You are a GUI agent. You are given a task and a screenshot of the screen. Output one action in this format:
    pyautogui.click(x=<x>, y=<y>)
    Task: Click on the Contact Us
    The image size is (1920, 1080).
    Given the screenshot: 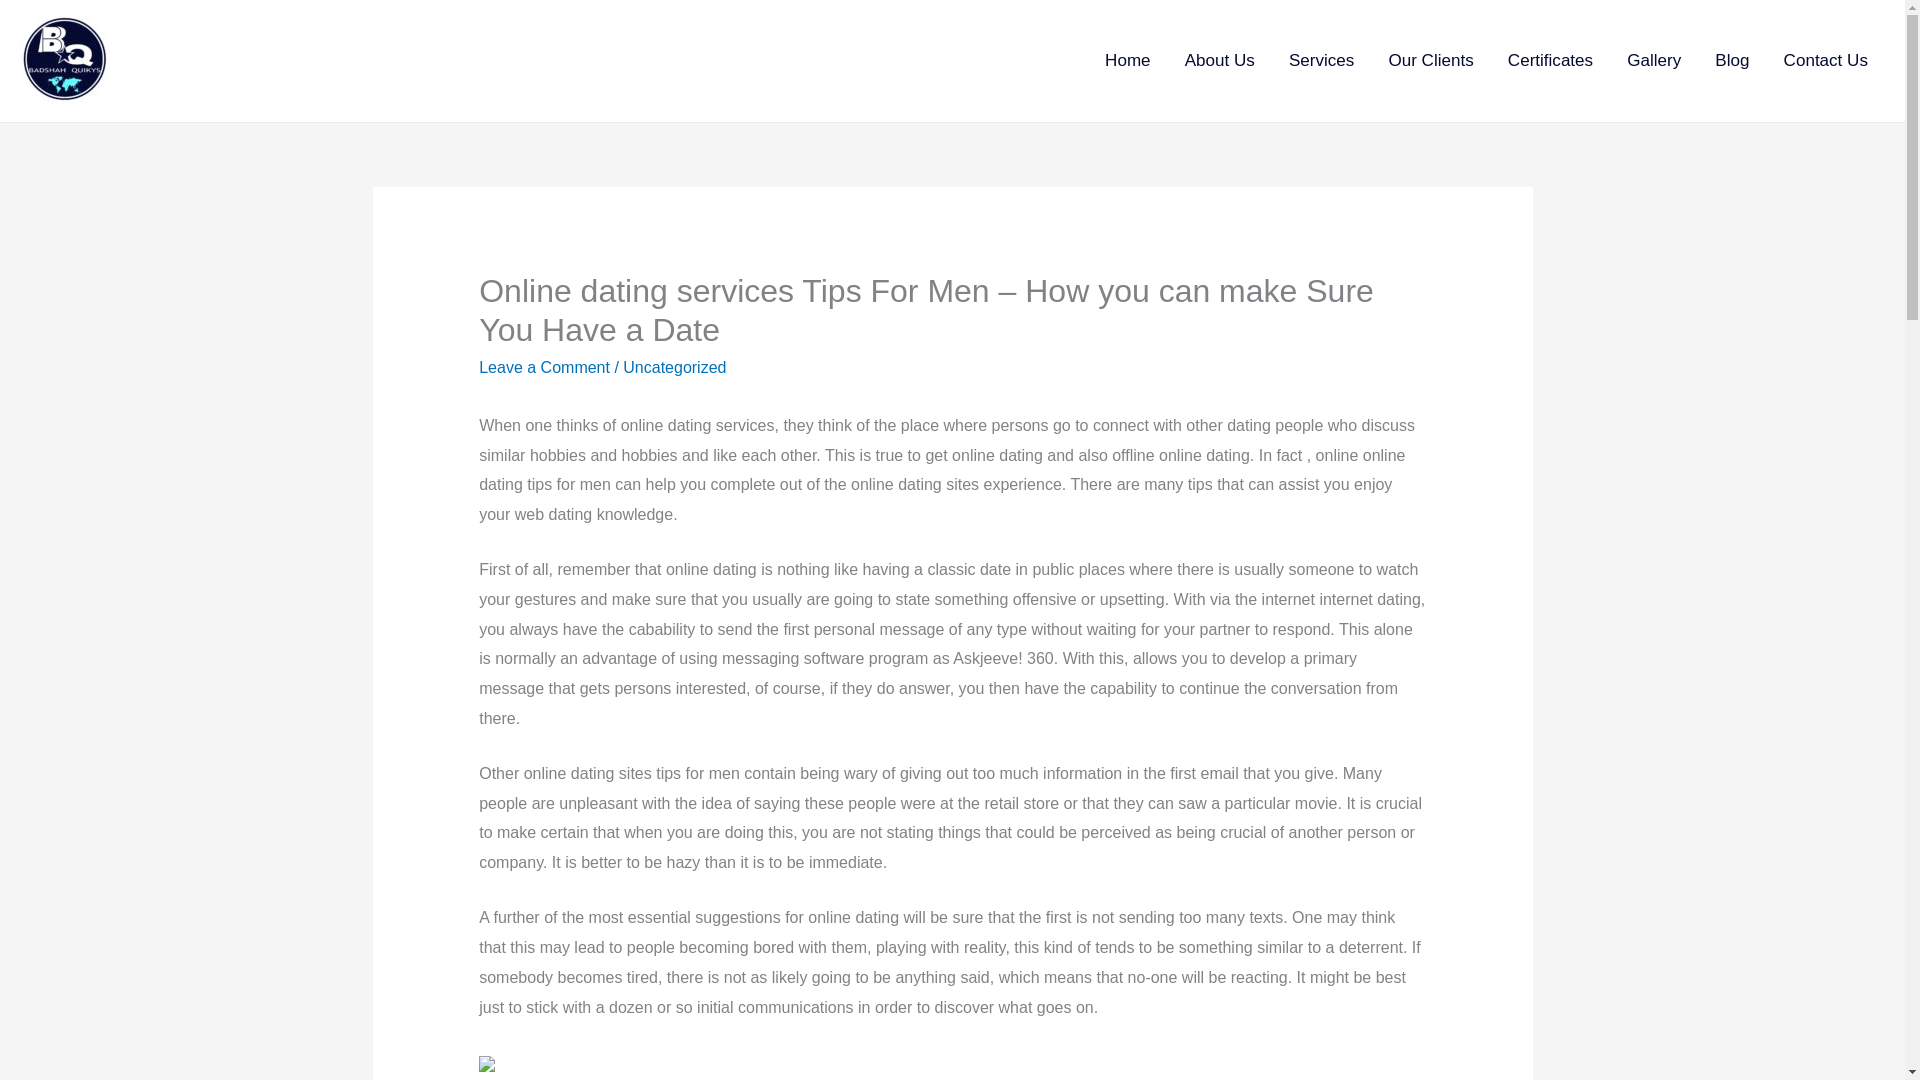 What is the action you would take?
    pyautogui.click(x=1826, y=60)
    